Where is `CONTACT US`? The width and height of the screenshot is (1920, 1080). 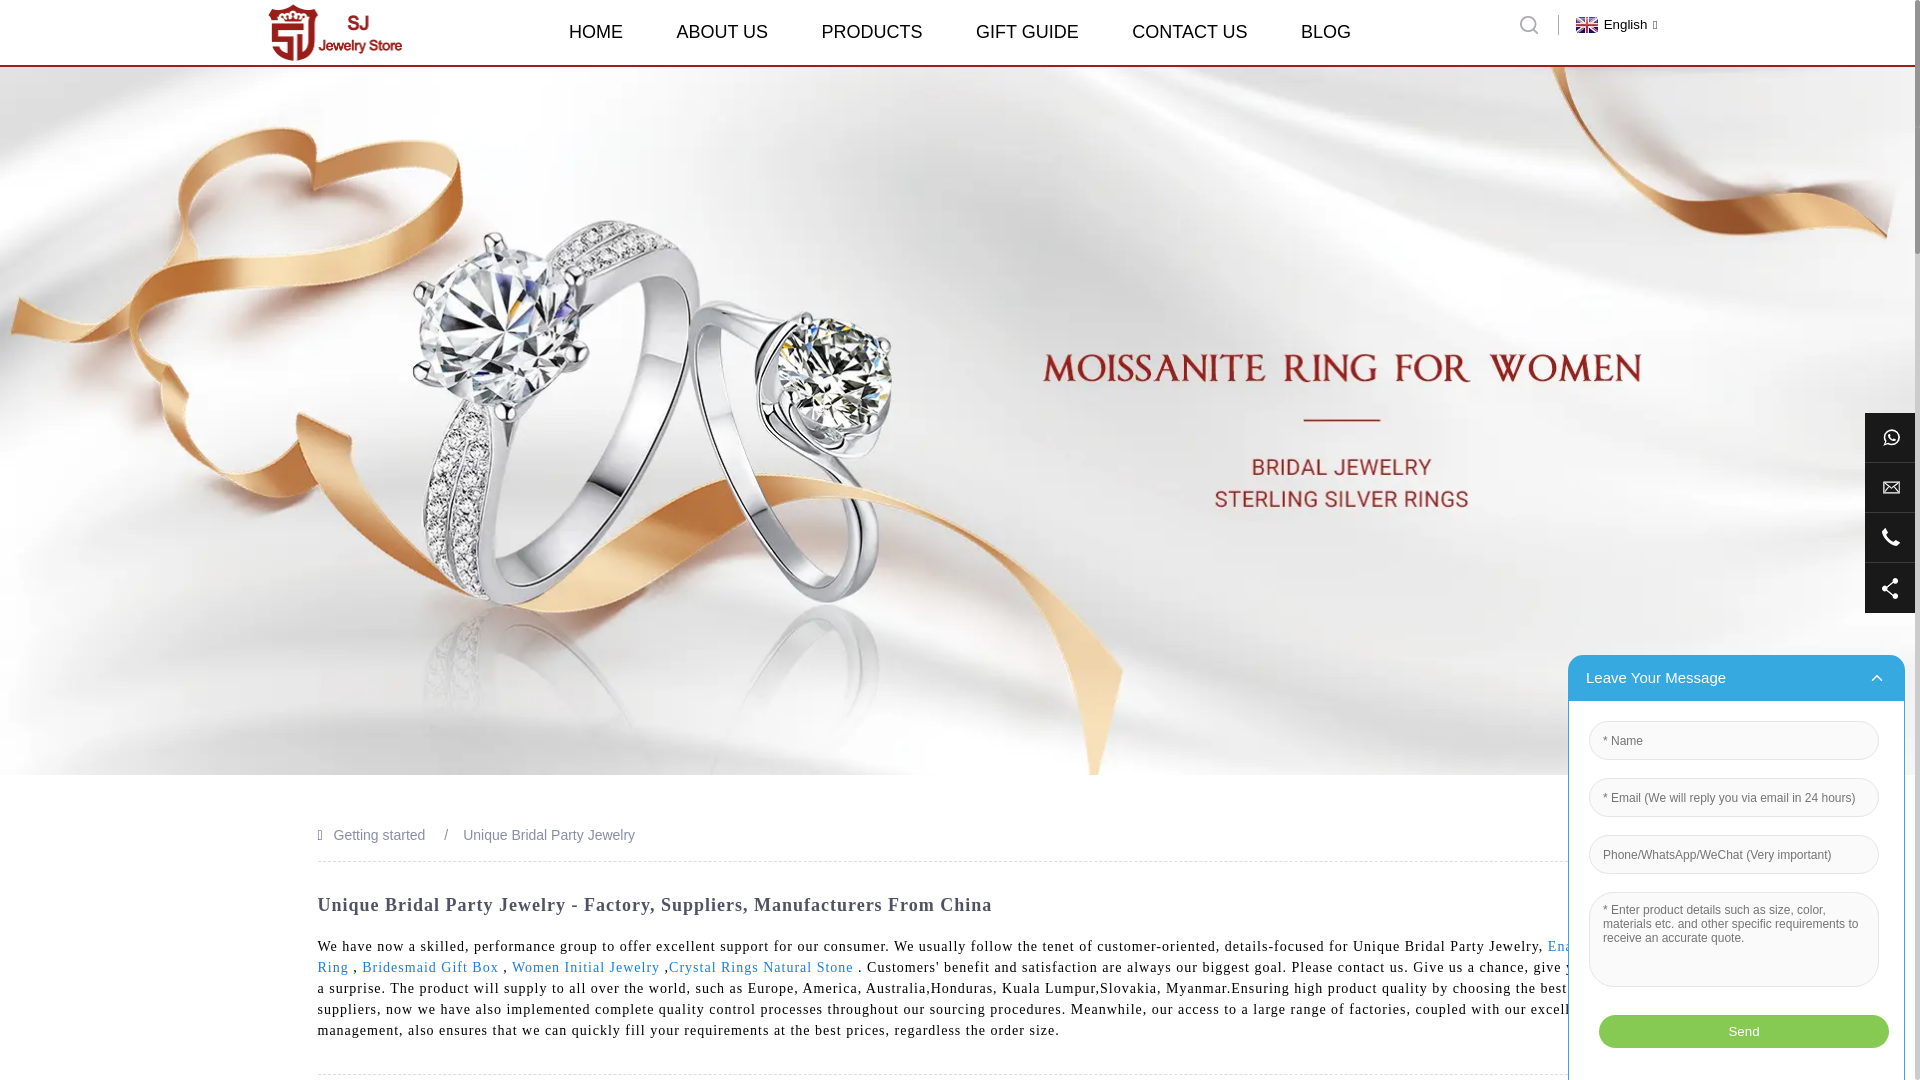
CONTACT US is located at coordinates (1189, 32).